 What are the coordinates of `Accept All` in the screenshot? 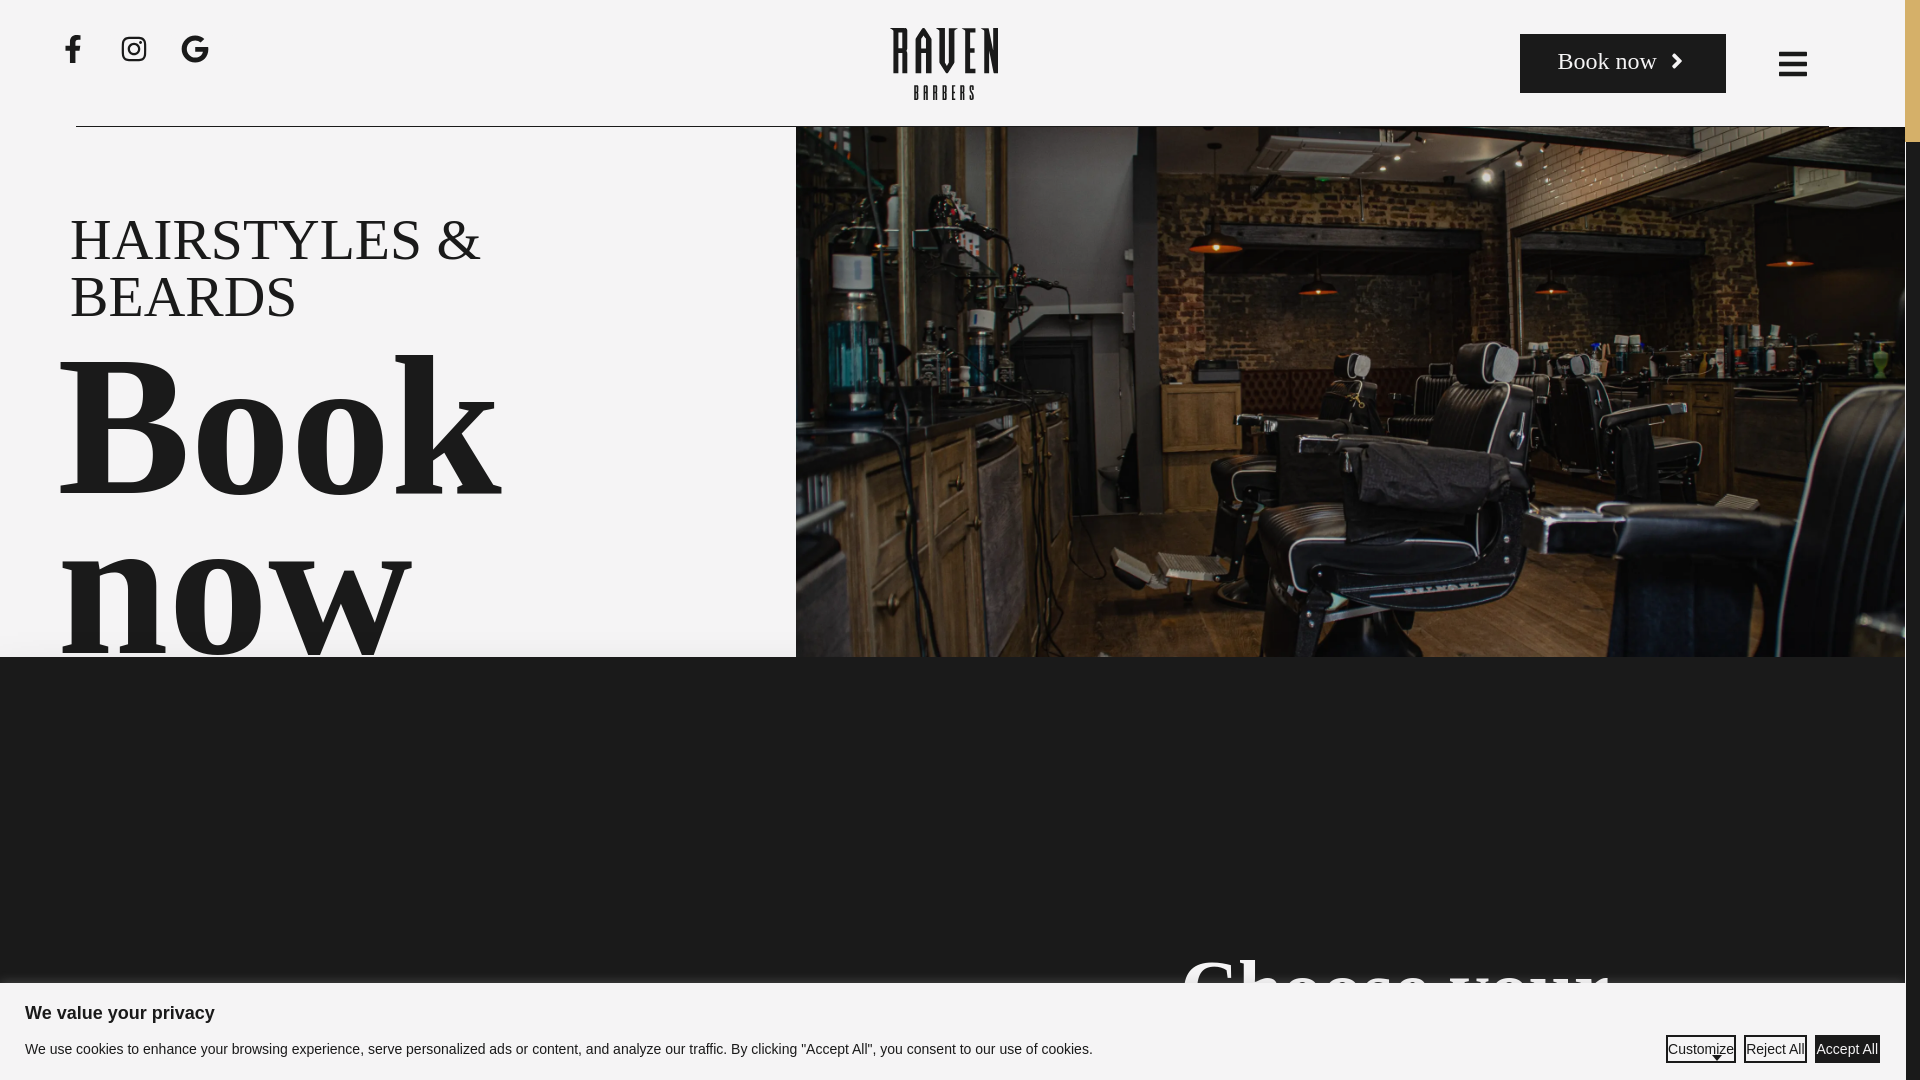 It's located at (1846, 1047).